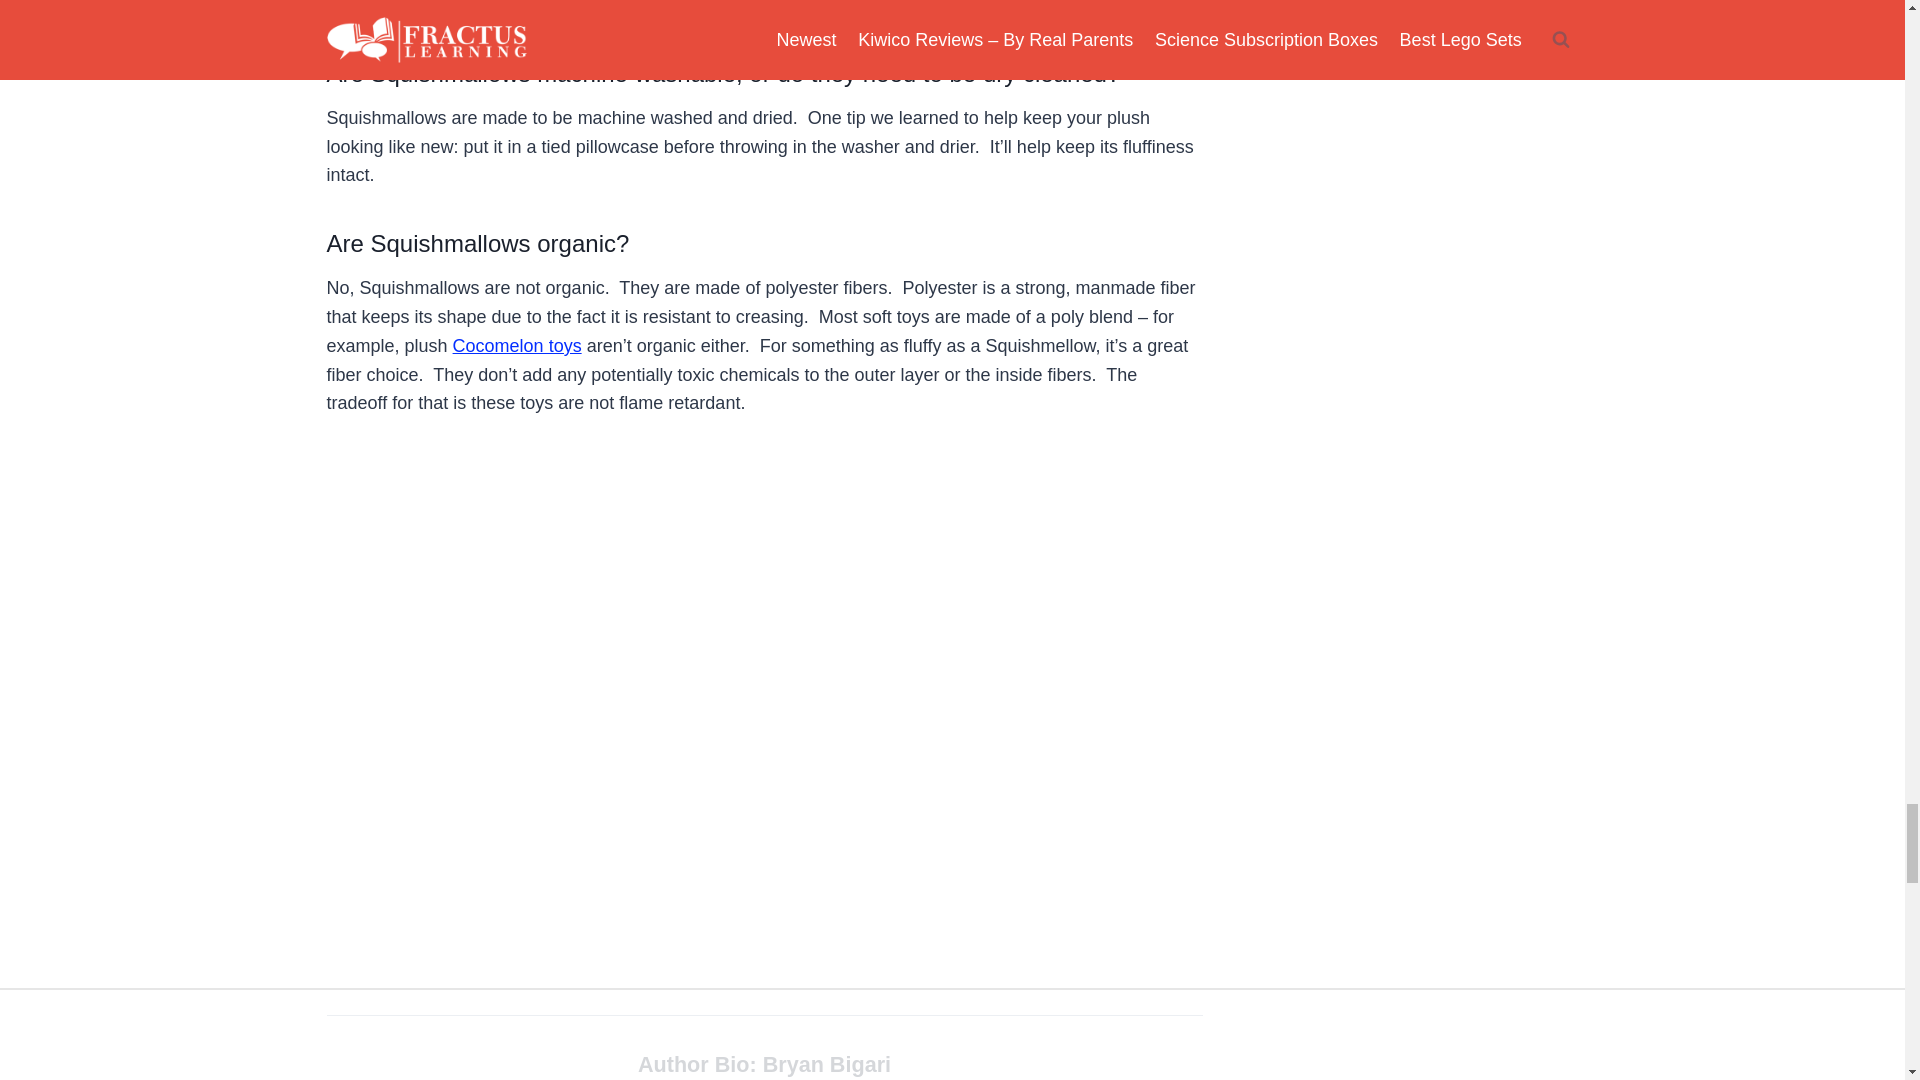 This screenshot has height=1080, width=1920. Describe the element at coordinates (764, 1064) in the screenshot. I see `Author Bio: Bryan Bigari` at that location.